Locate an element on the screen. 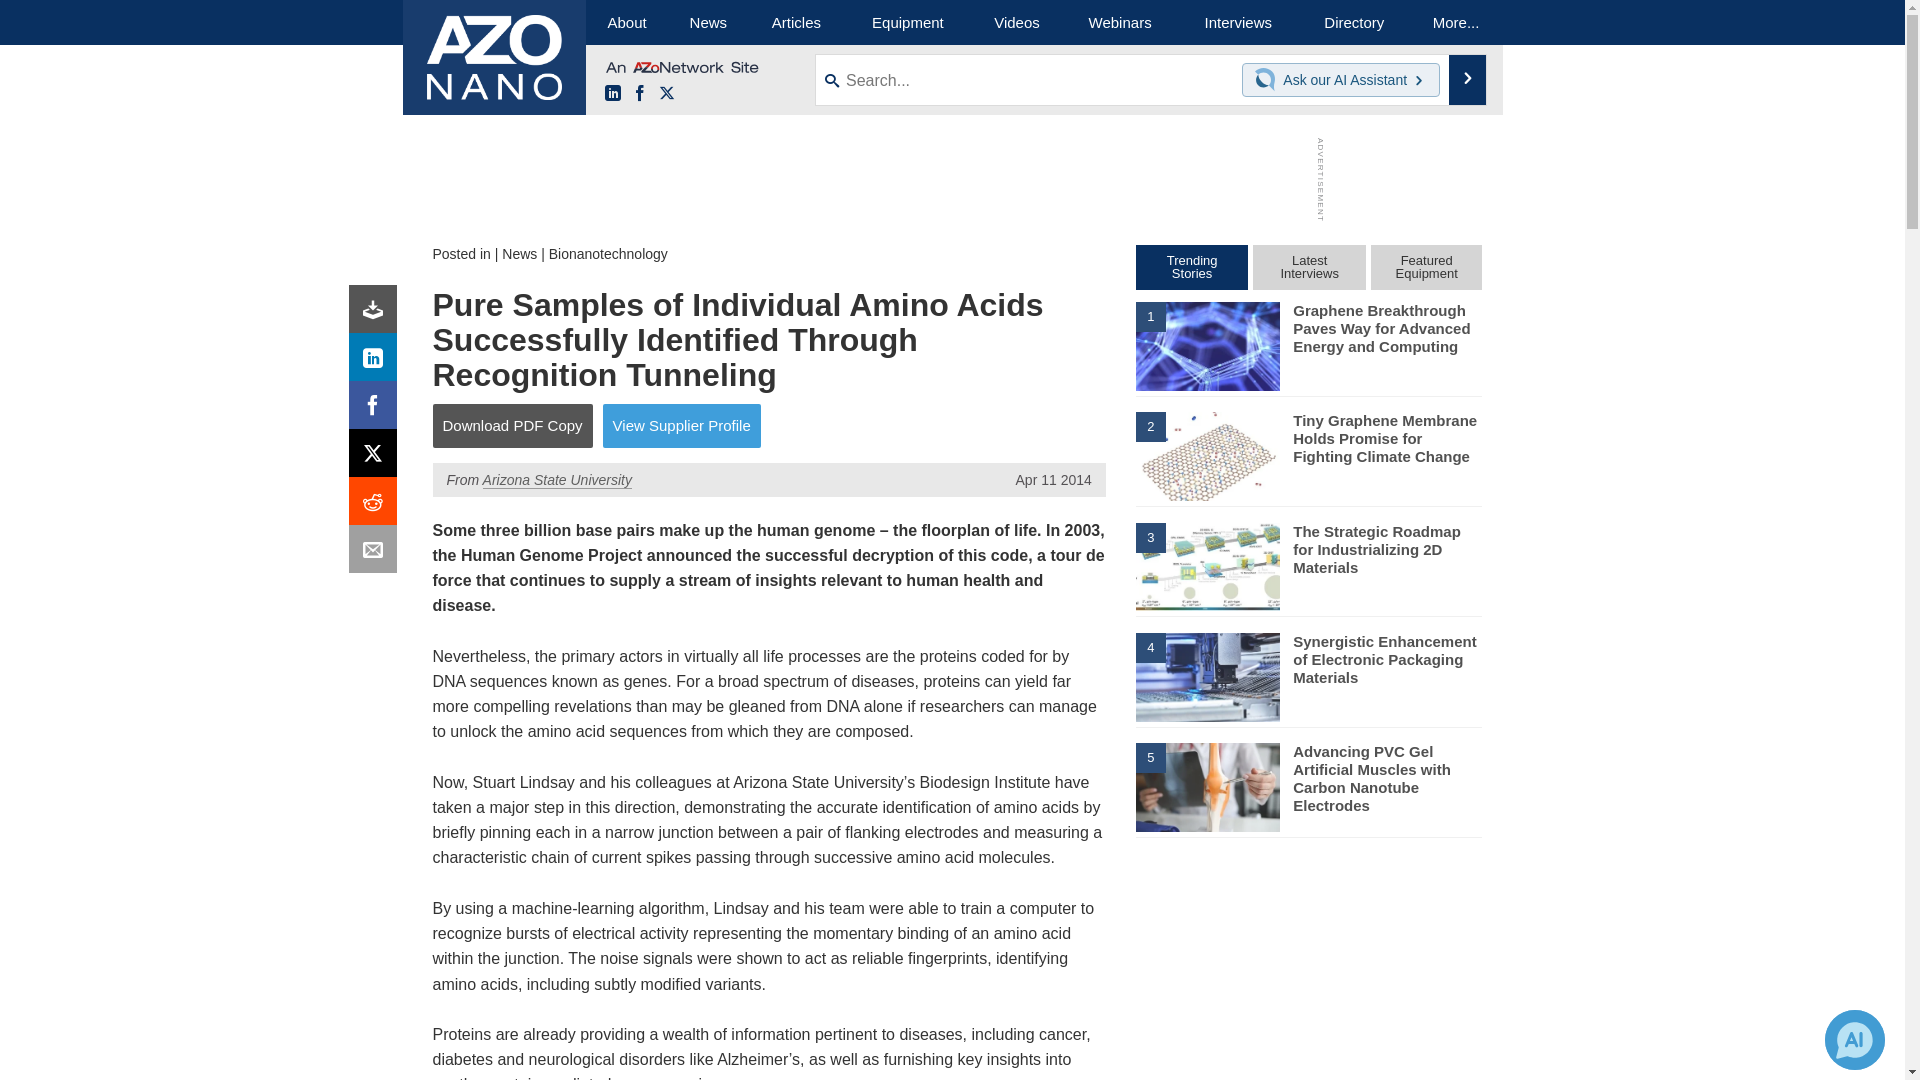  News is located at coordinates (708, 22).